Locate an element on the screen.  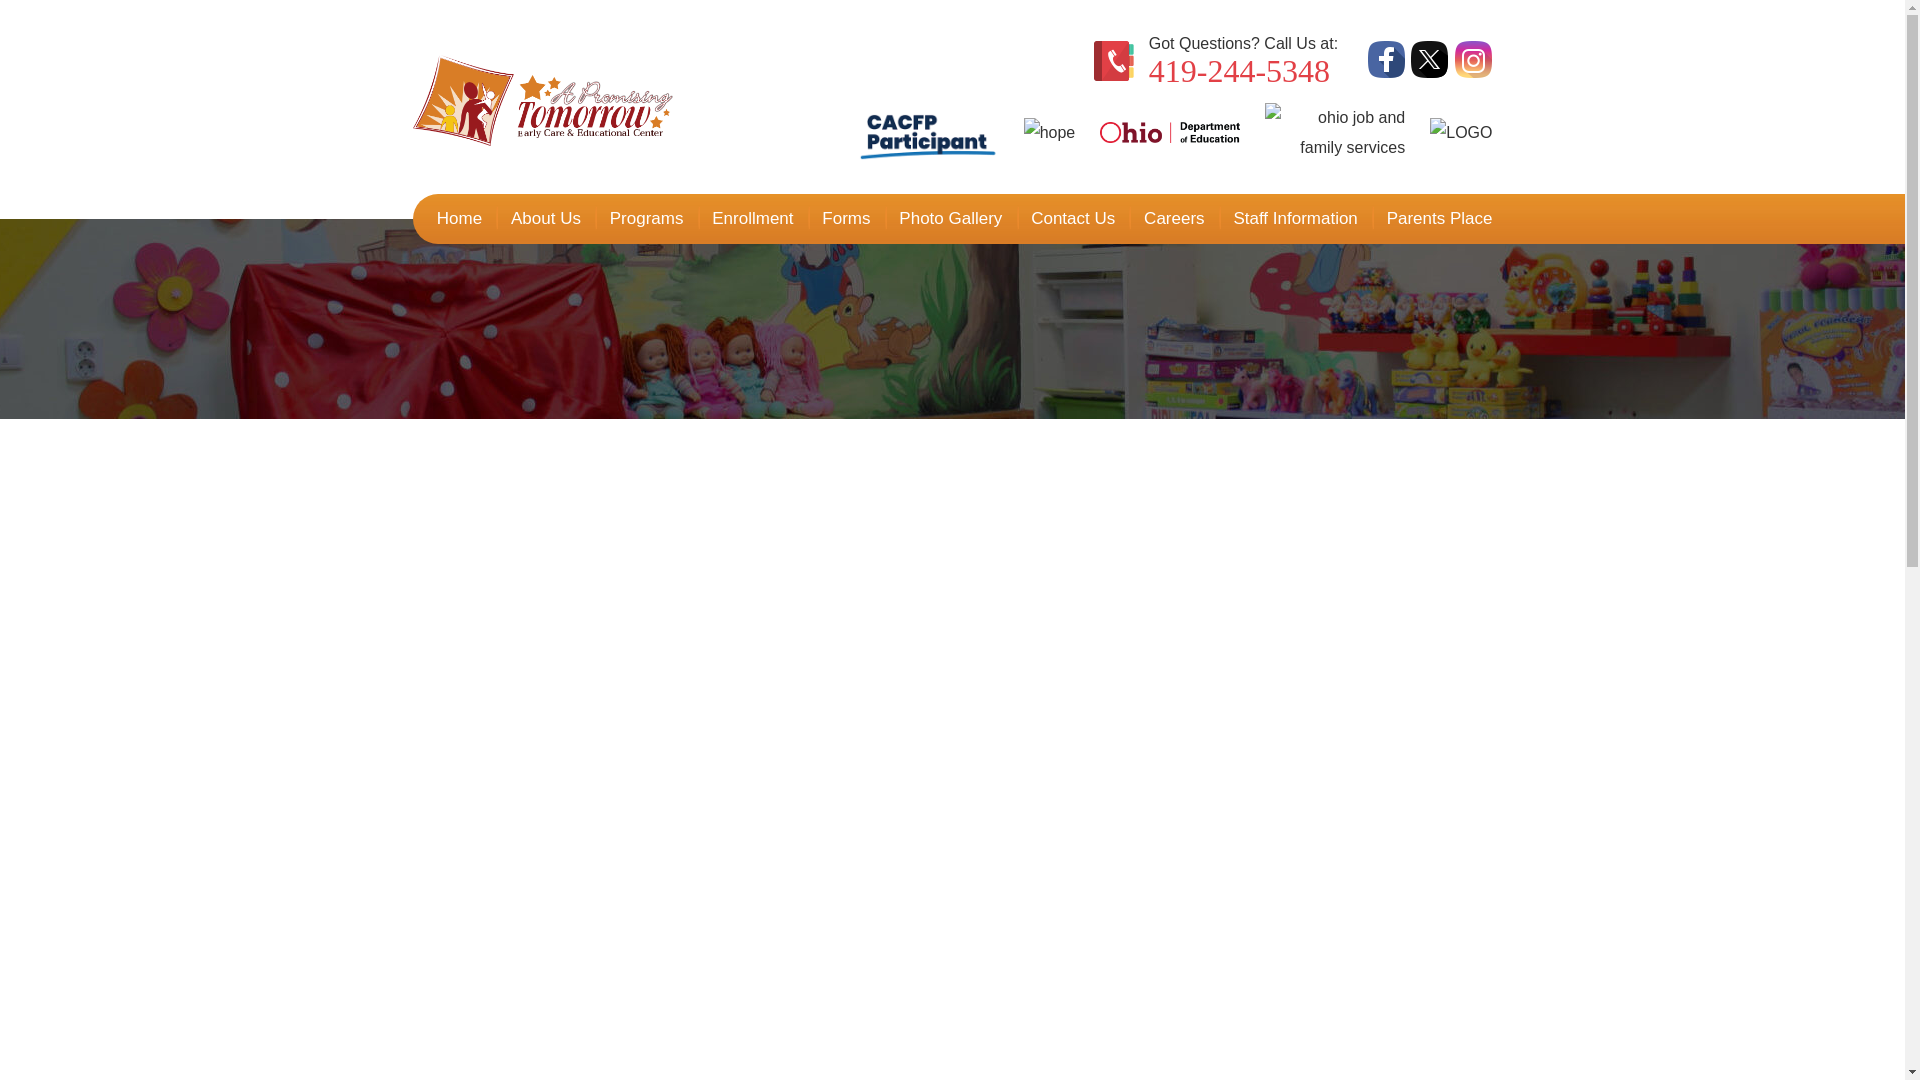
Photo Gallery is located at coordinates (950, 219).